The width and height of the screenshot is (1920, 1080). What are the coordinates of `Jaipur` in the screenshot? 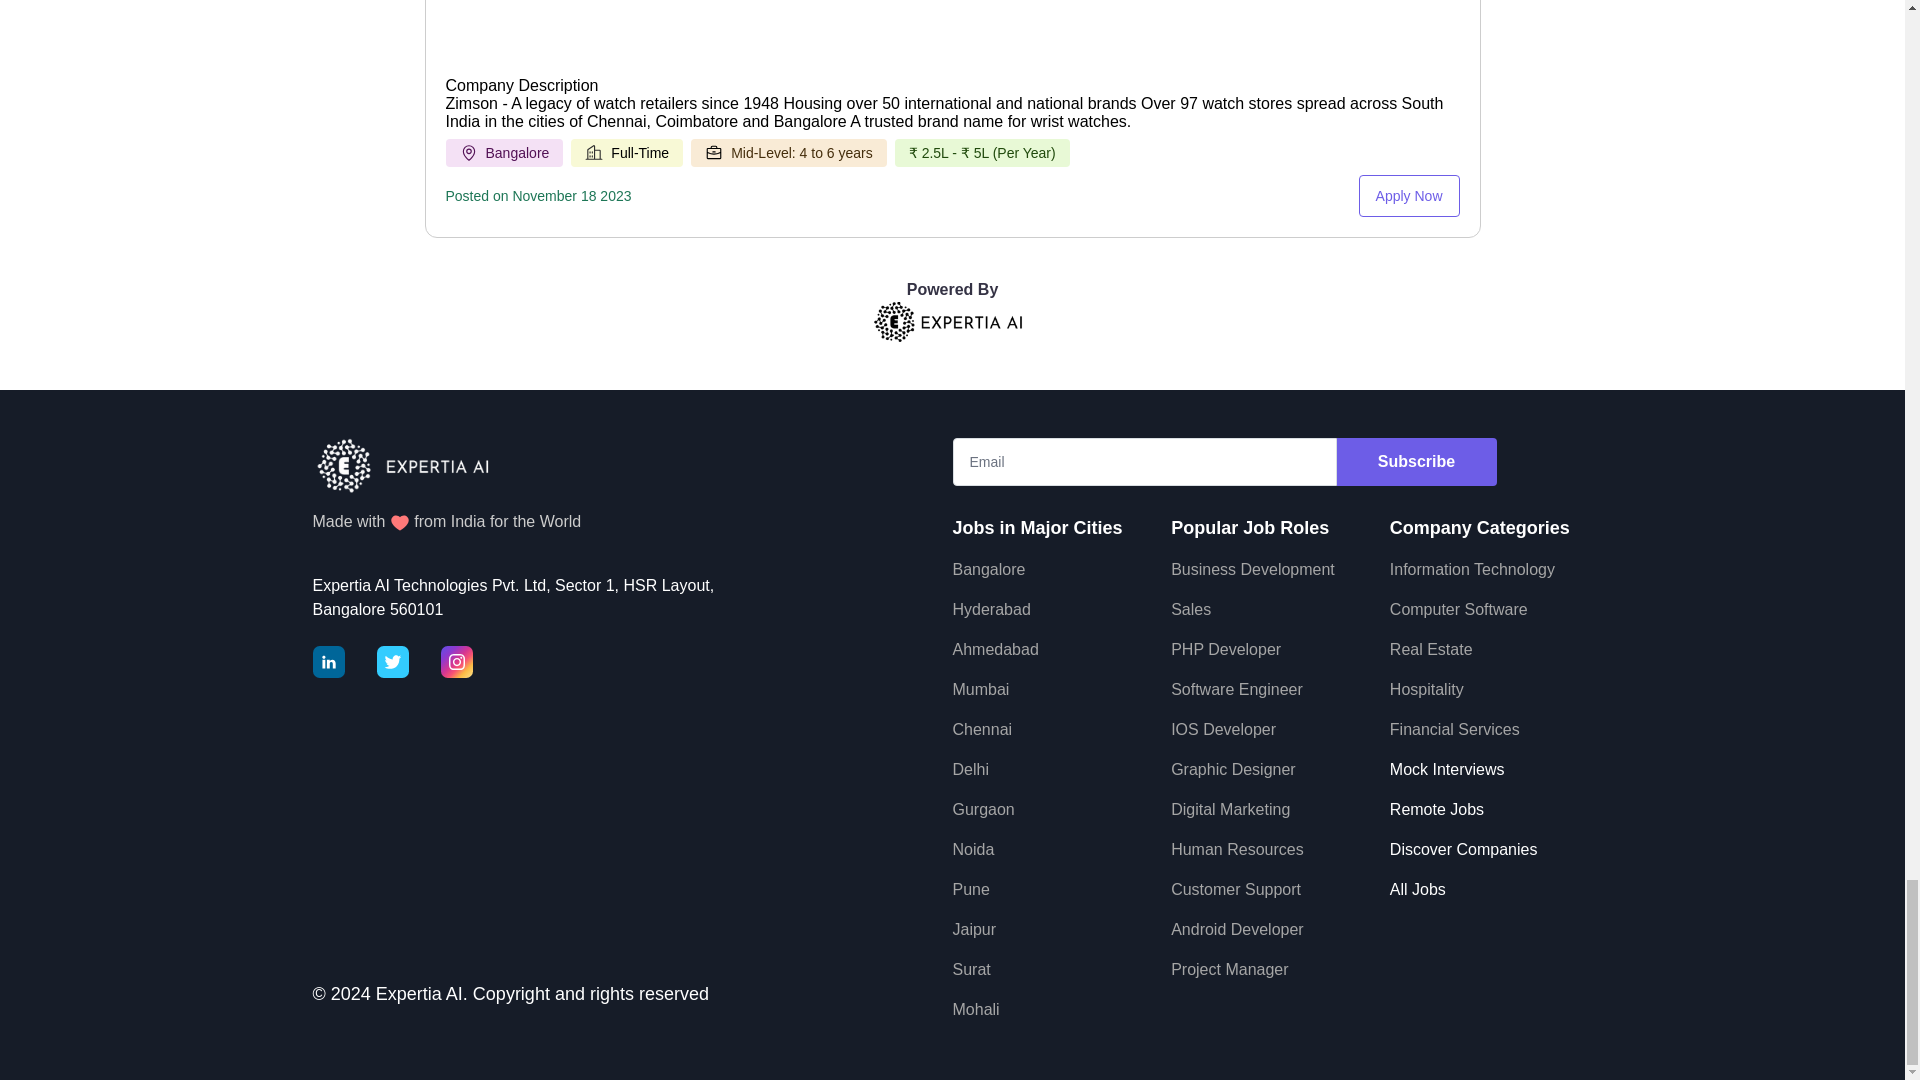 It's located at (974, 930).